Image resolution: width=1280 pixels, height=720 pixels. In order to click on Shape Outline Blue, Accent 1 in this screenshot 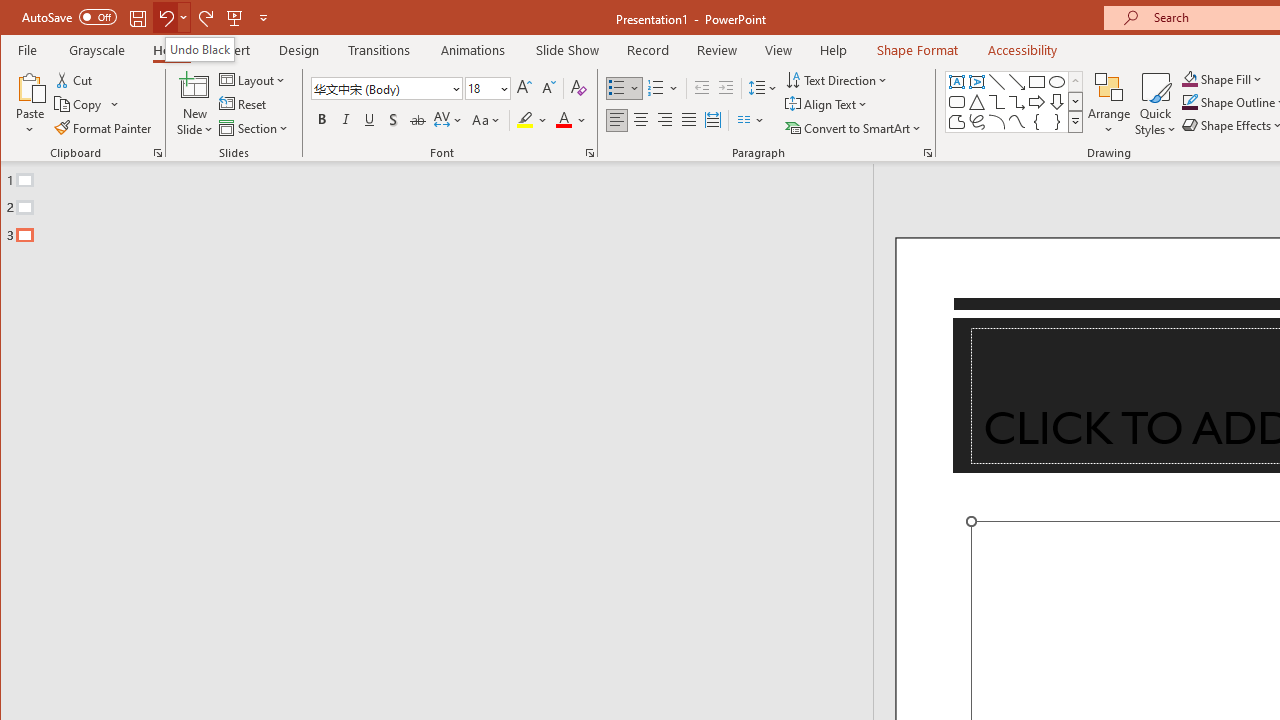, I will do `click(1189, 102)`.